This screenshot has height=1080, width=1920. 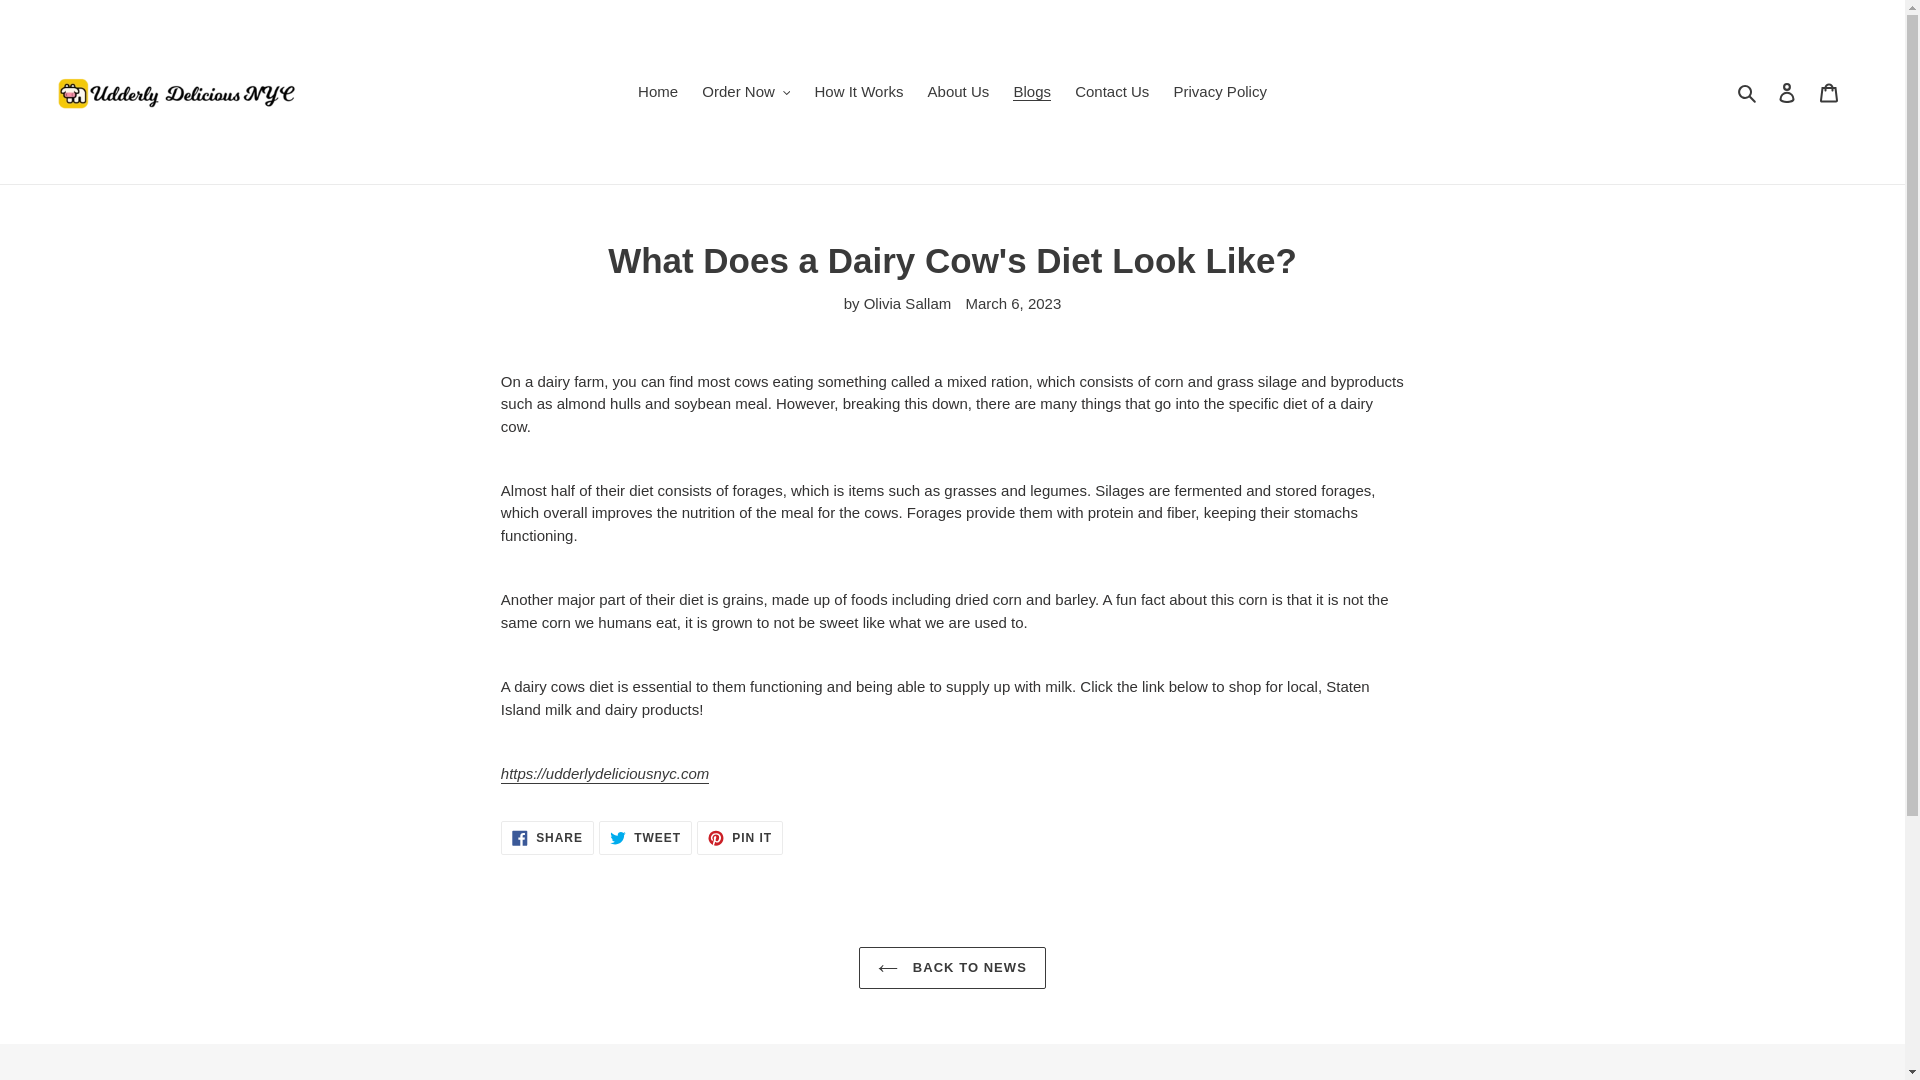 I want to click on Order Now, so click(x=746, y=92).